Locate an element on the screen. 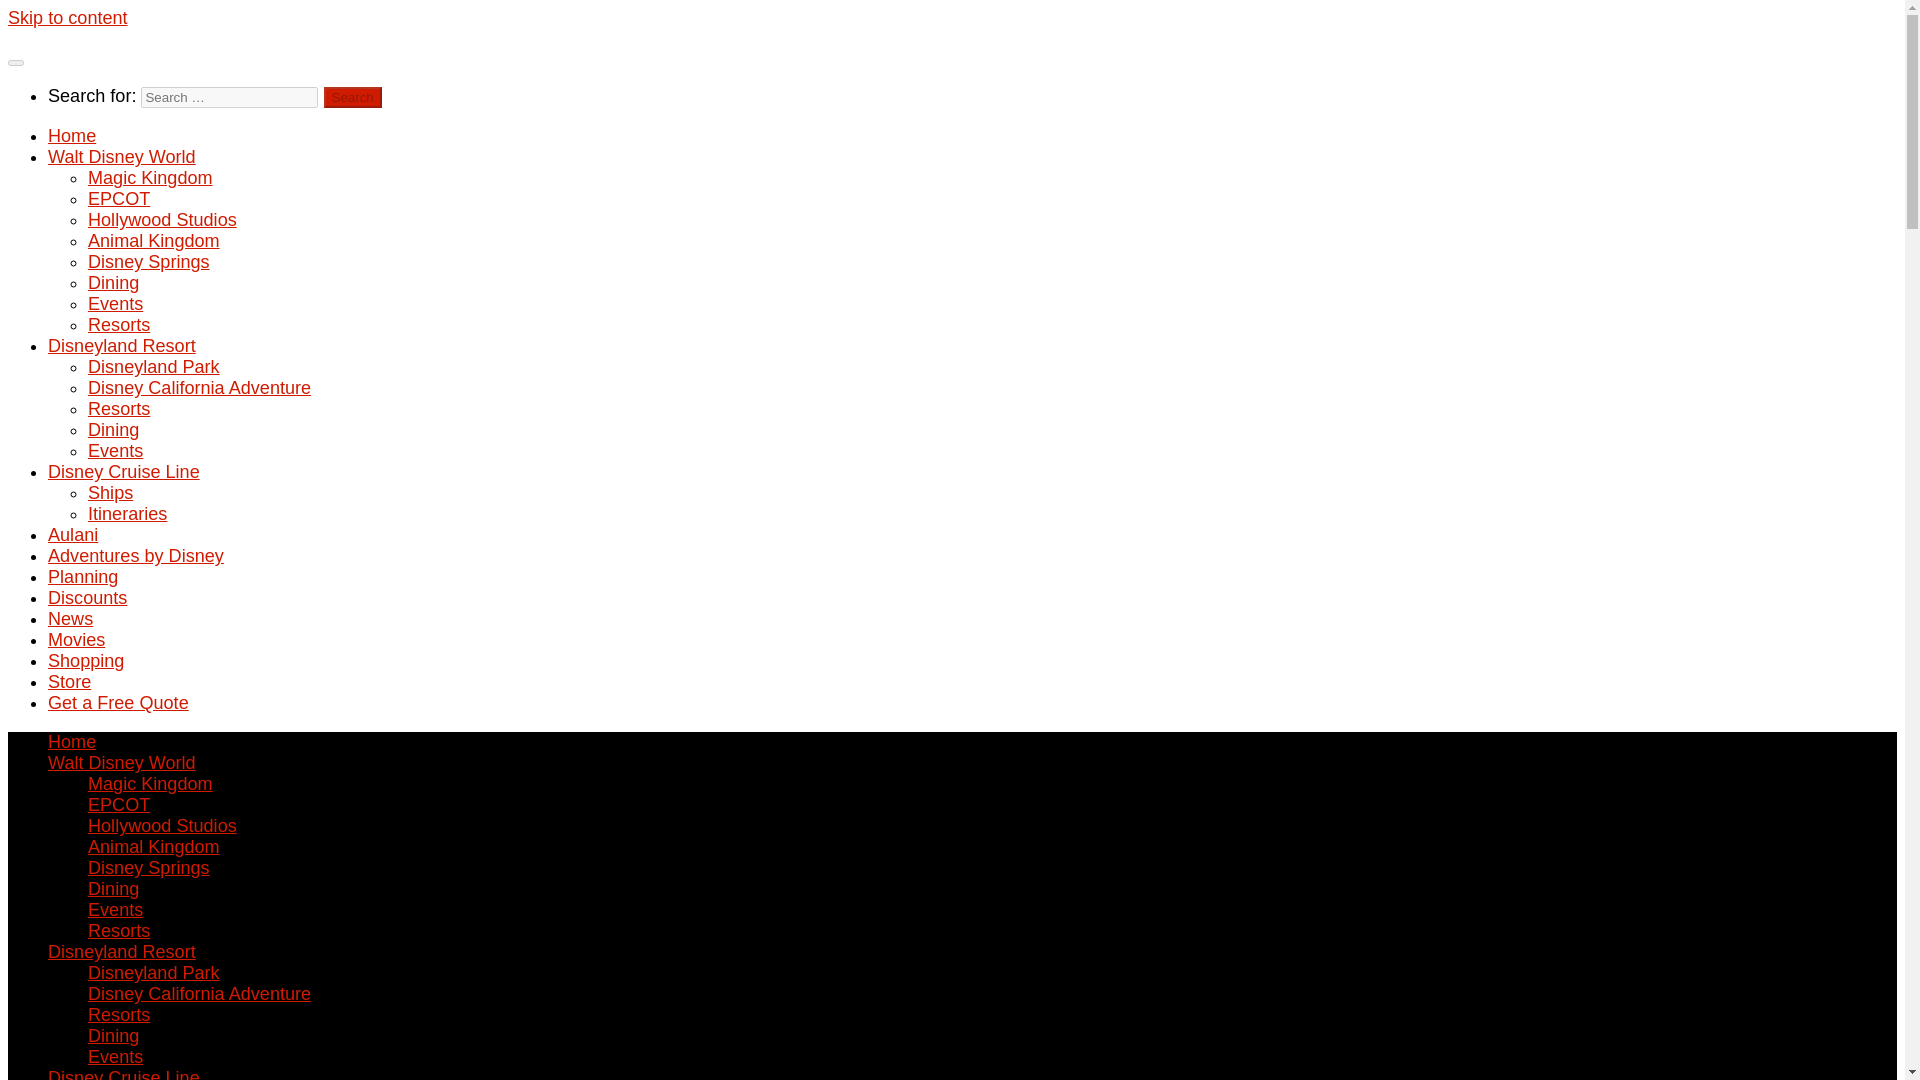 This screenshot has width=1920, height=1080. Magic Kingdom is located at coordinates (150, 178).